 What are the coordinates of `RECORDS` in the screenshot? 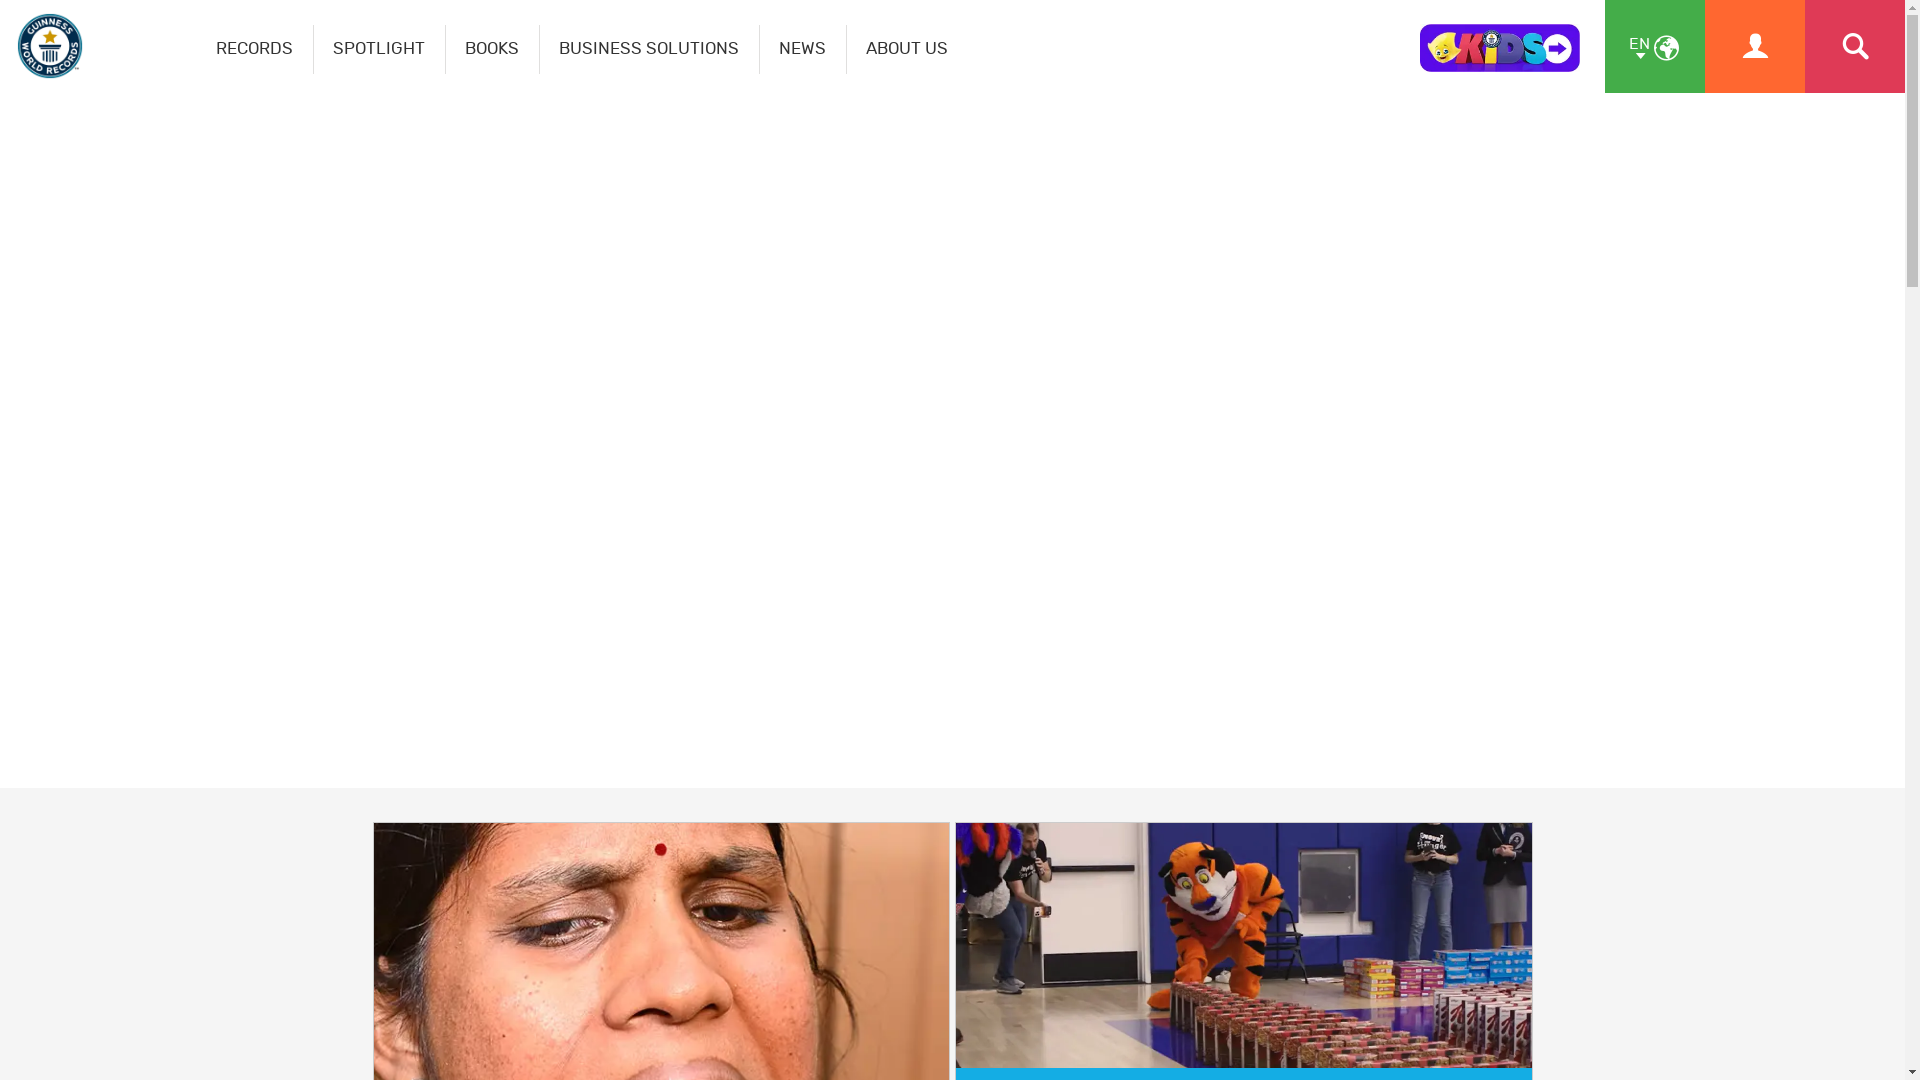 It's located at (255, 50).